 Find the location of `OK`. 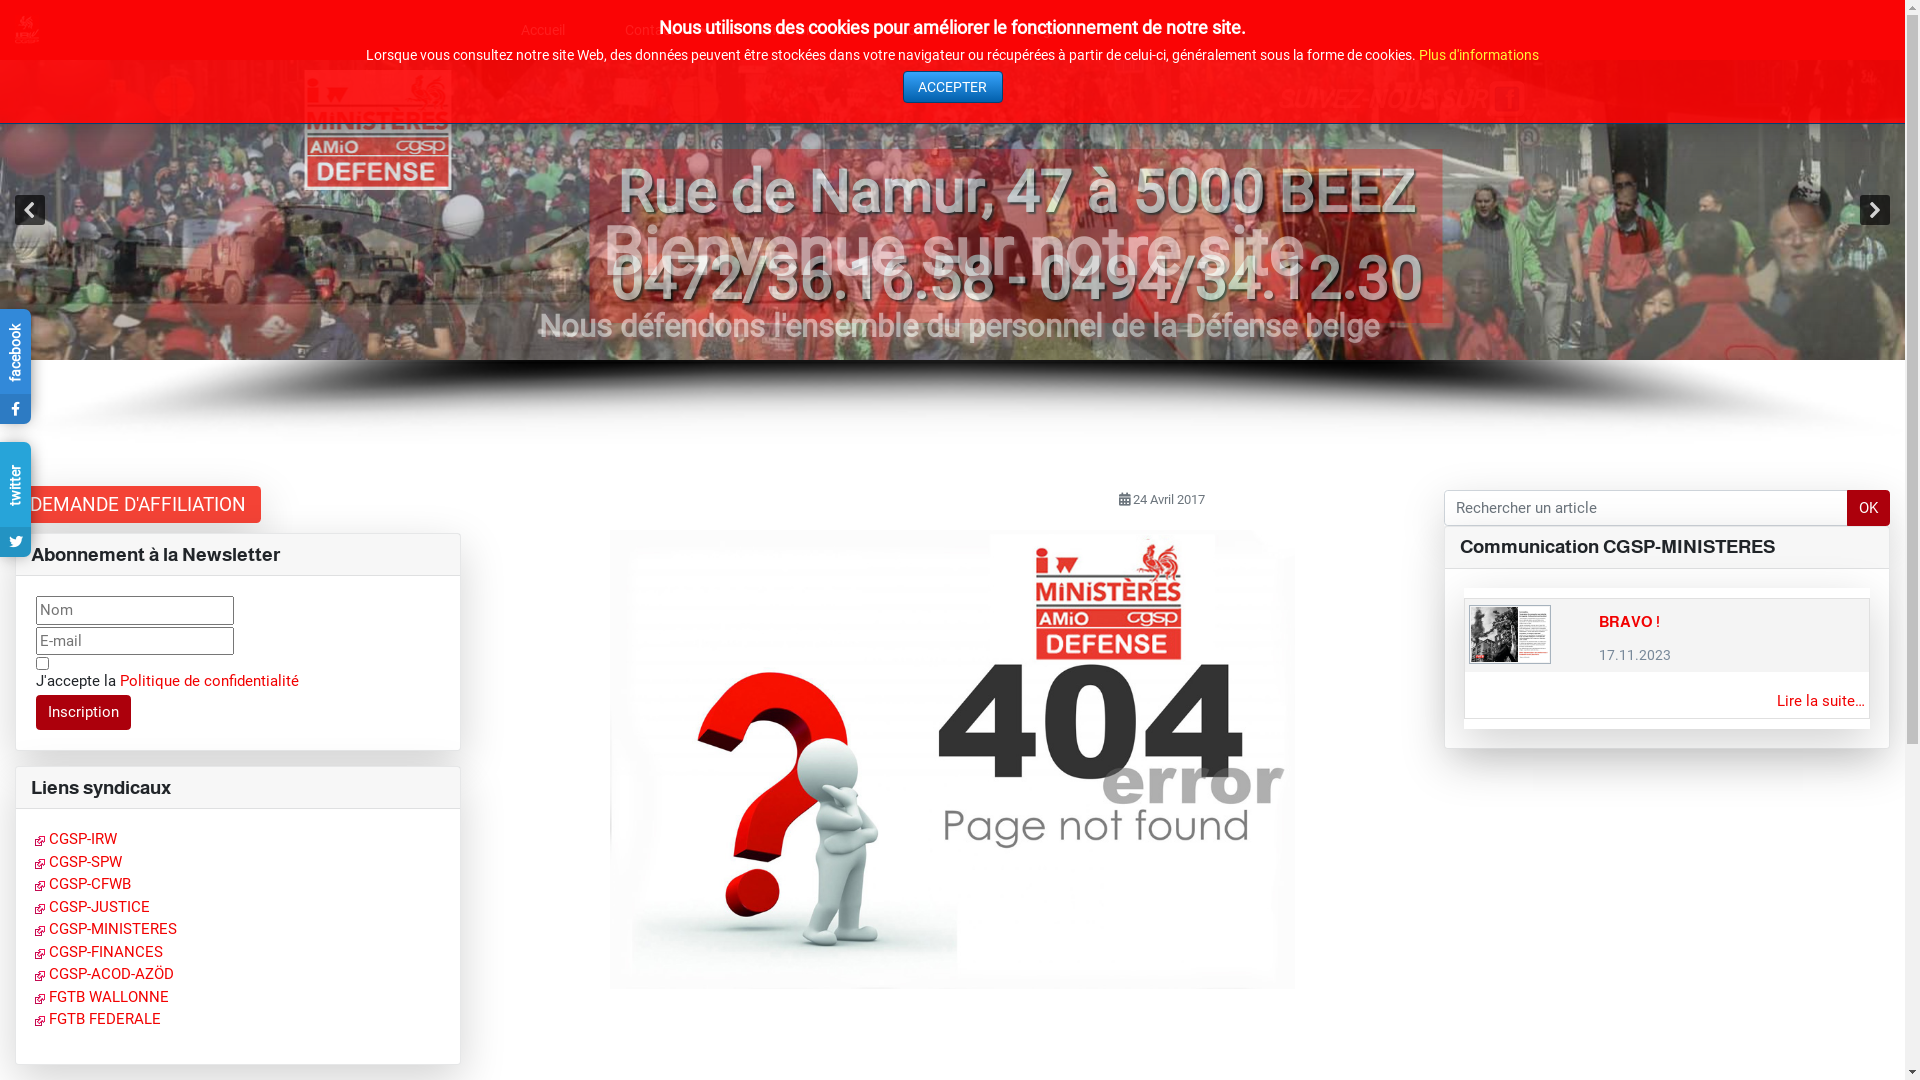

OK is located at coordinates (1868, 508).